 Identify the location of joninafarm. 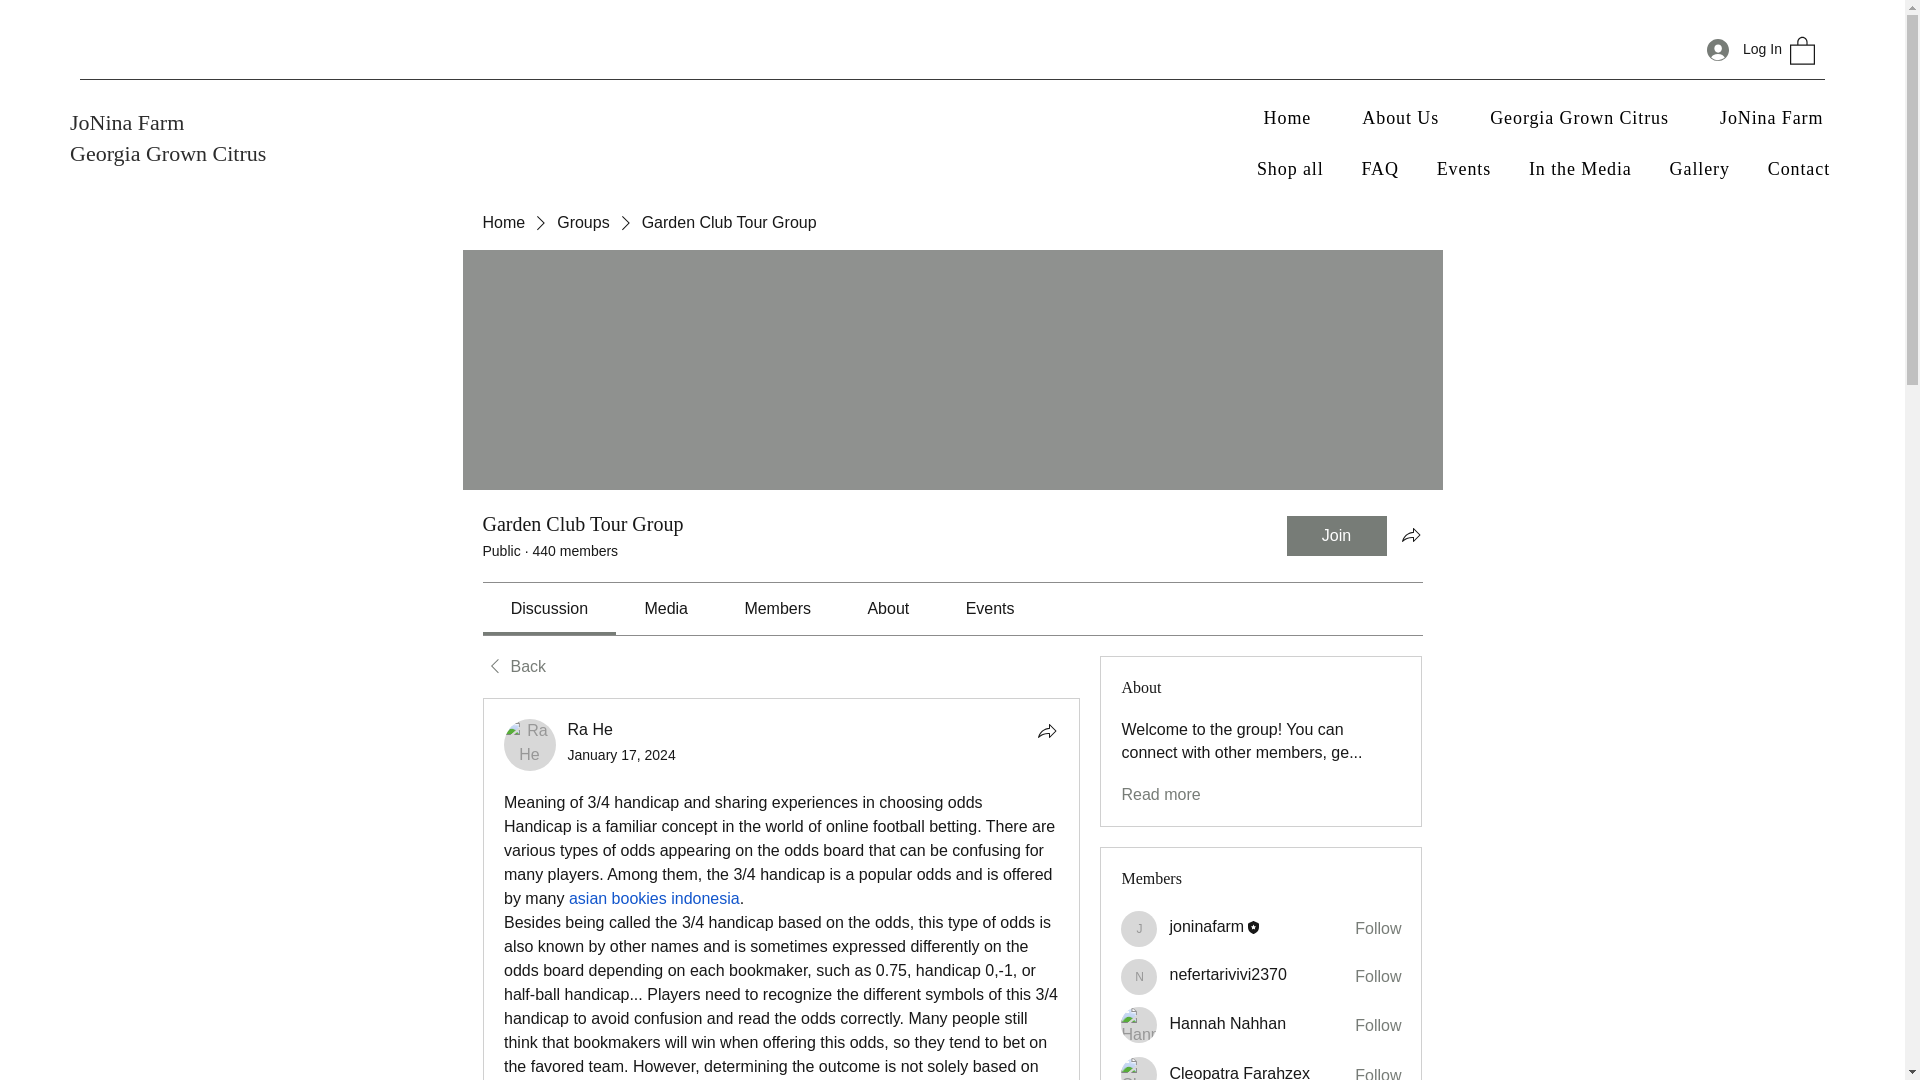
(1139, 929).